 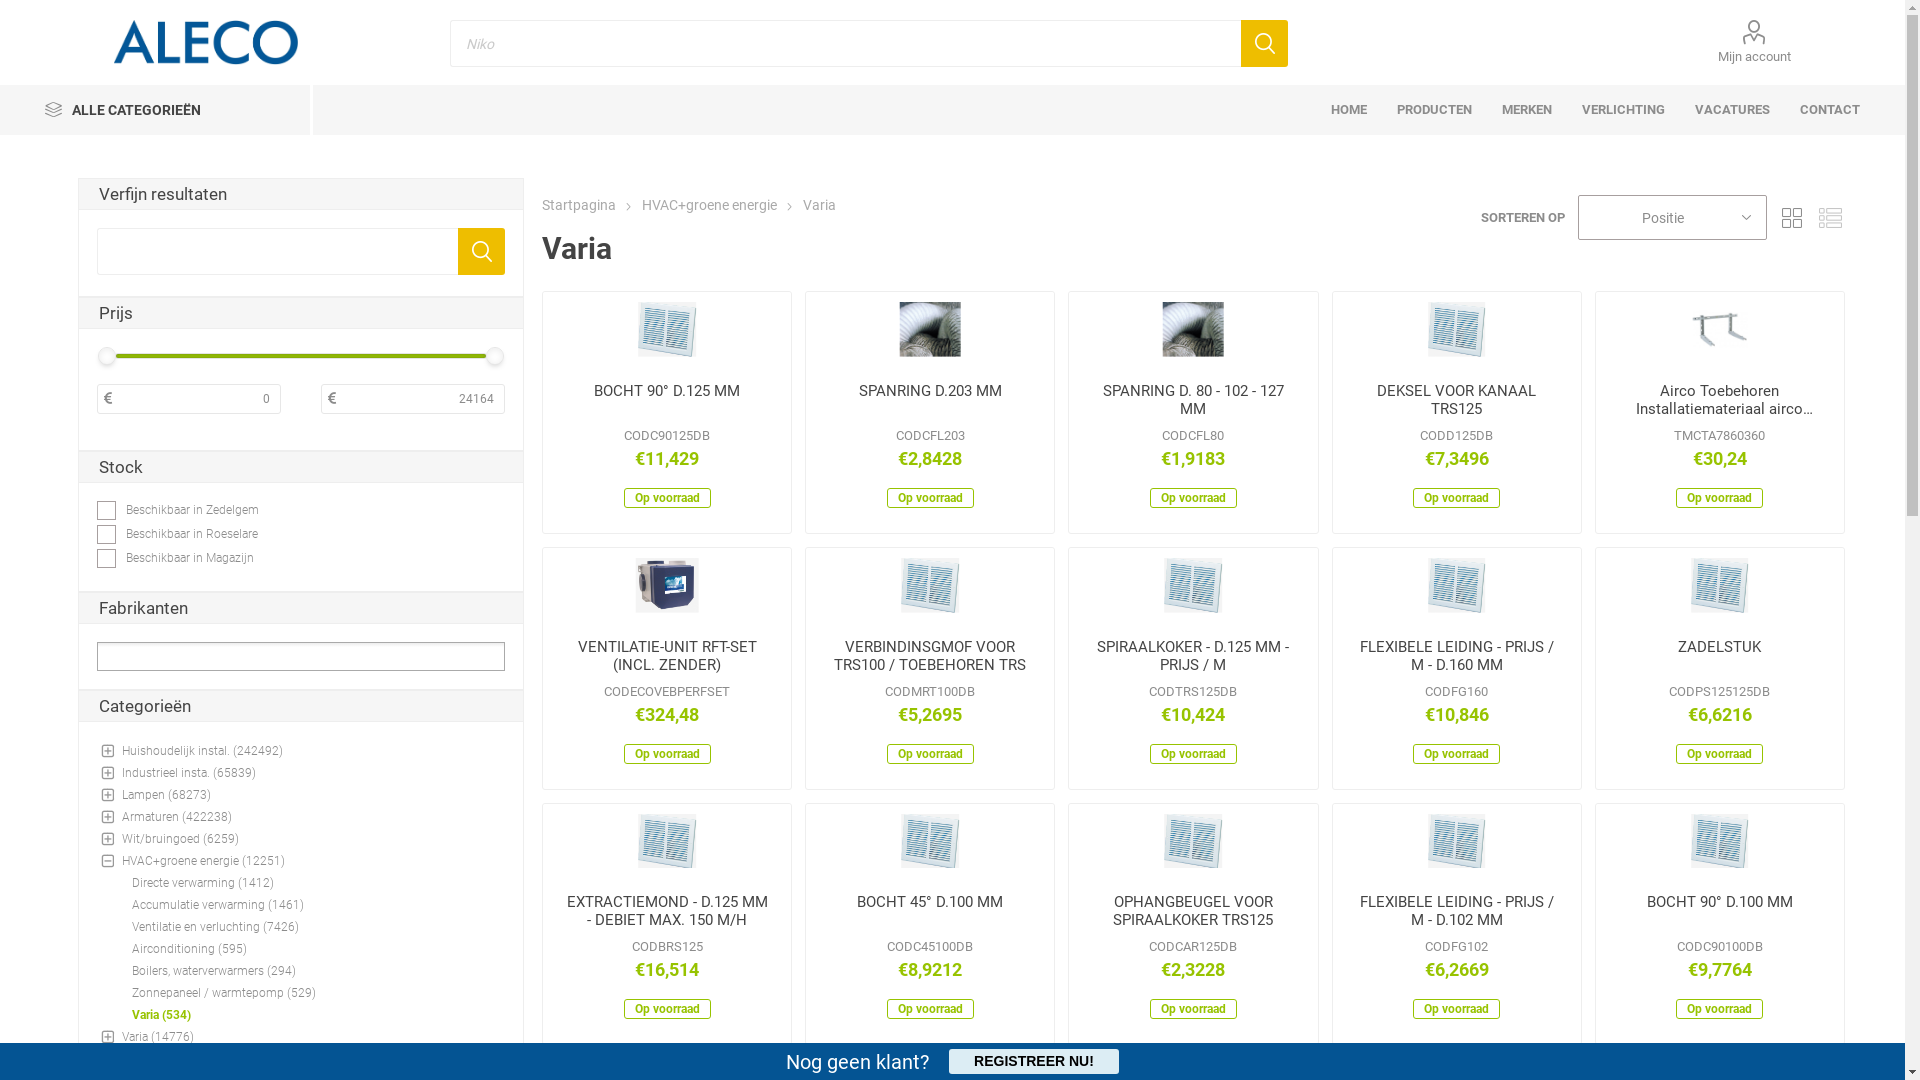 I want to click on Airco Toebehoren Installatiemateriaal airco MS230, so click(x=1720, y=401).